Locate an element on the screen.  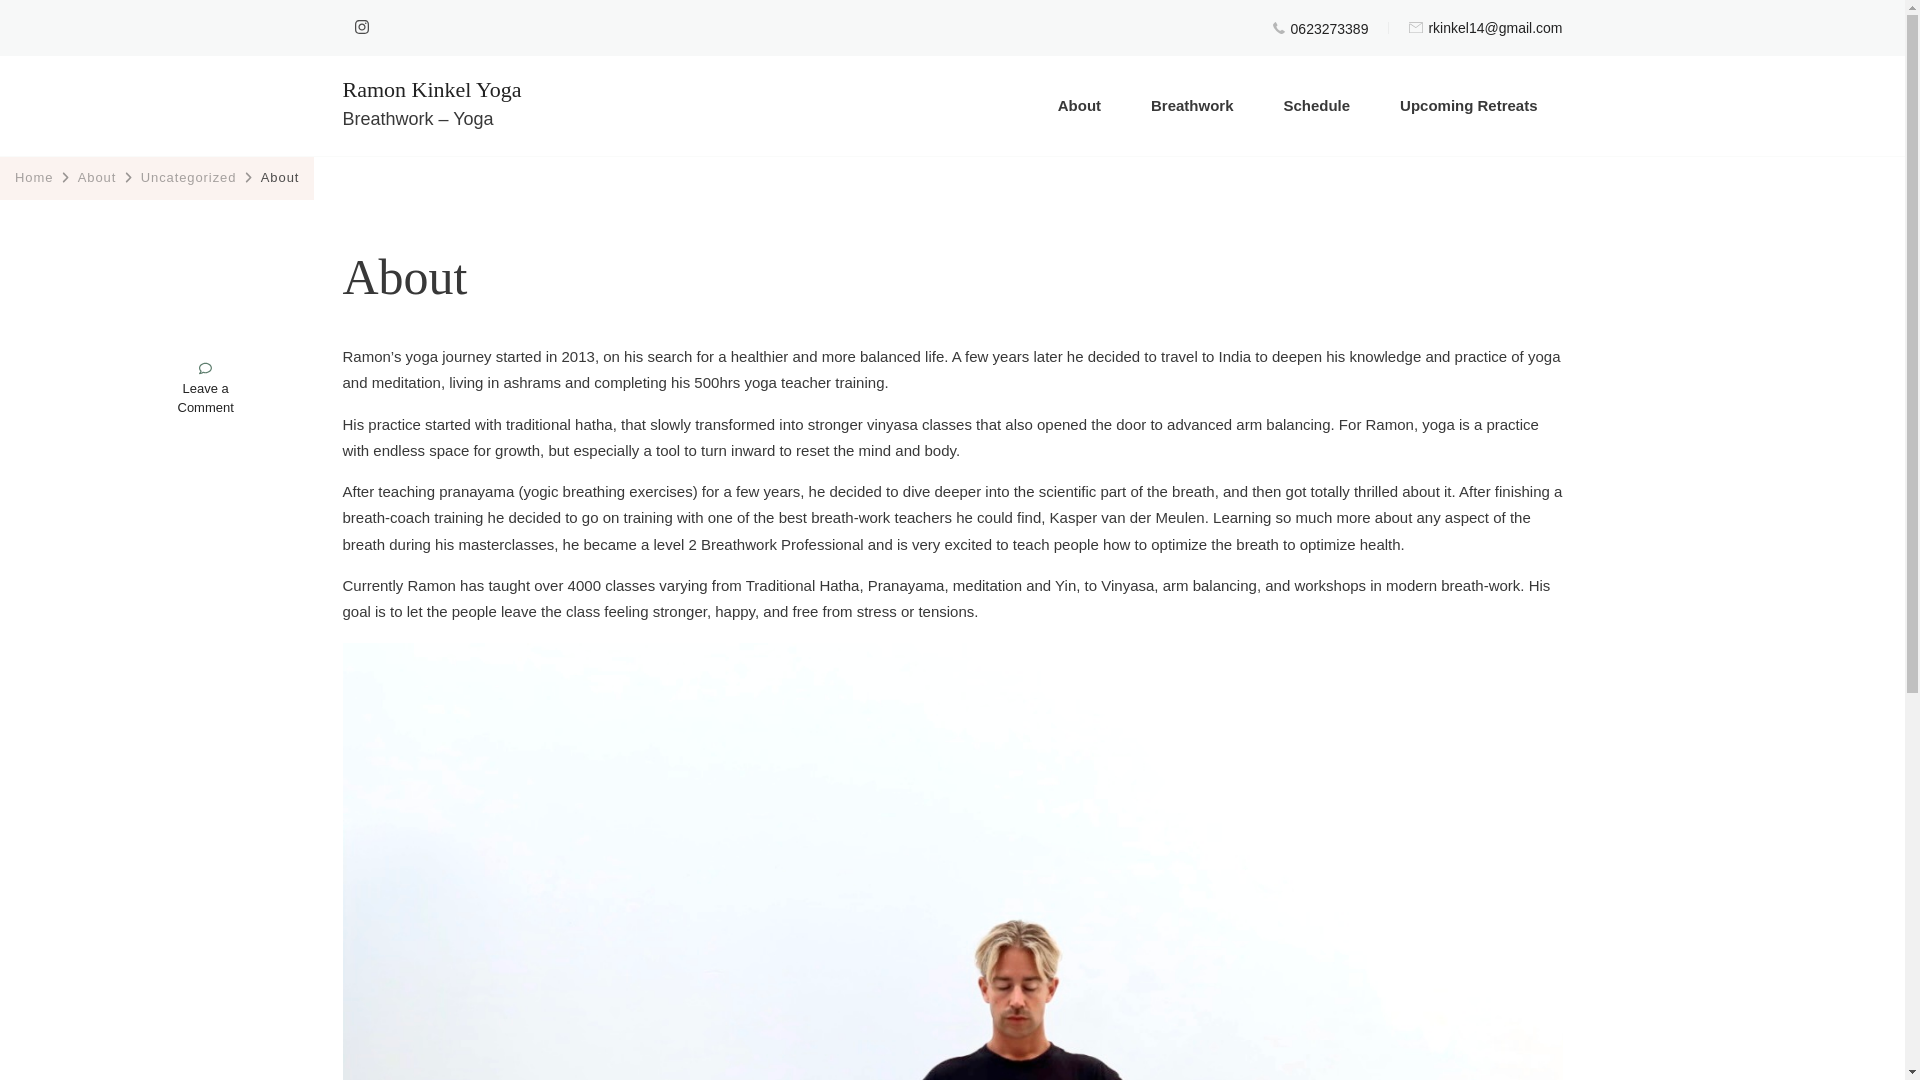
About is located at coordinates (1078, 106).